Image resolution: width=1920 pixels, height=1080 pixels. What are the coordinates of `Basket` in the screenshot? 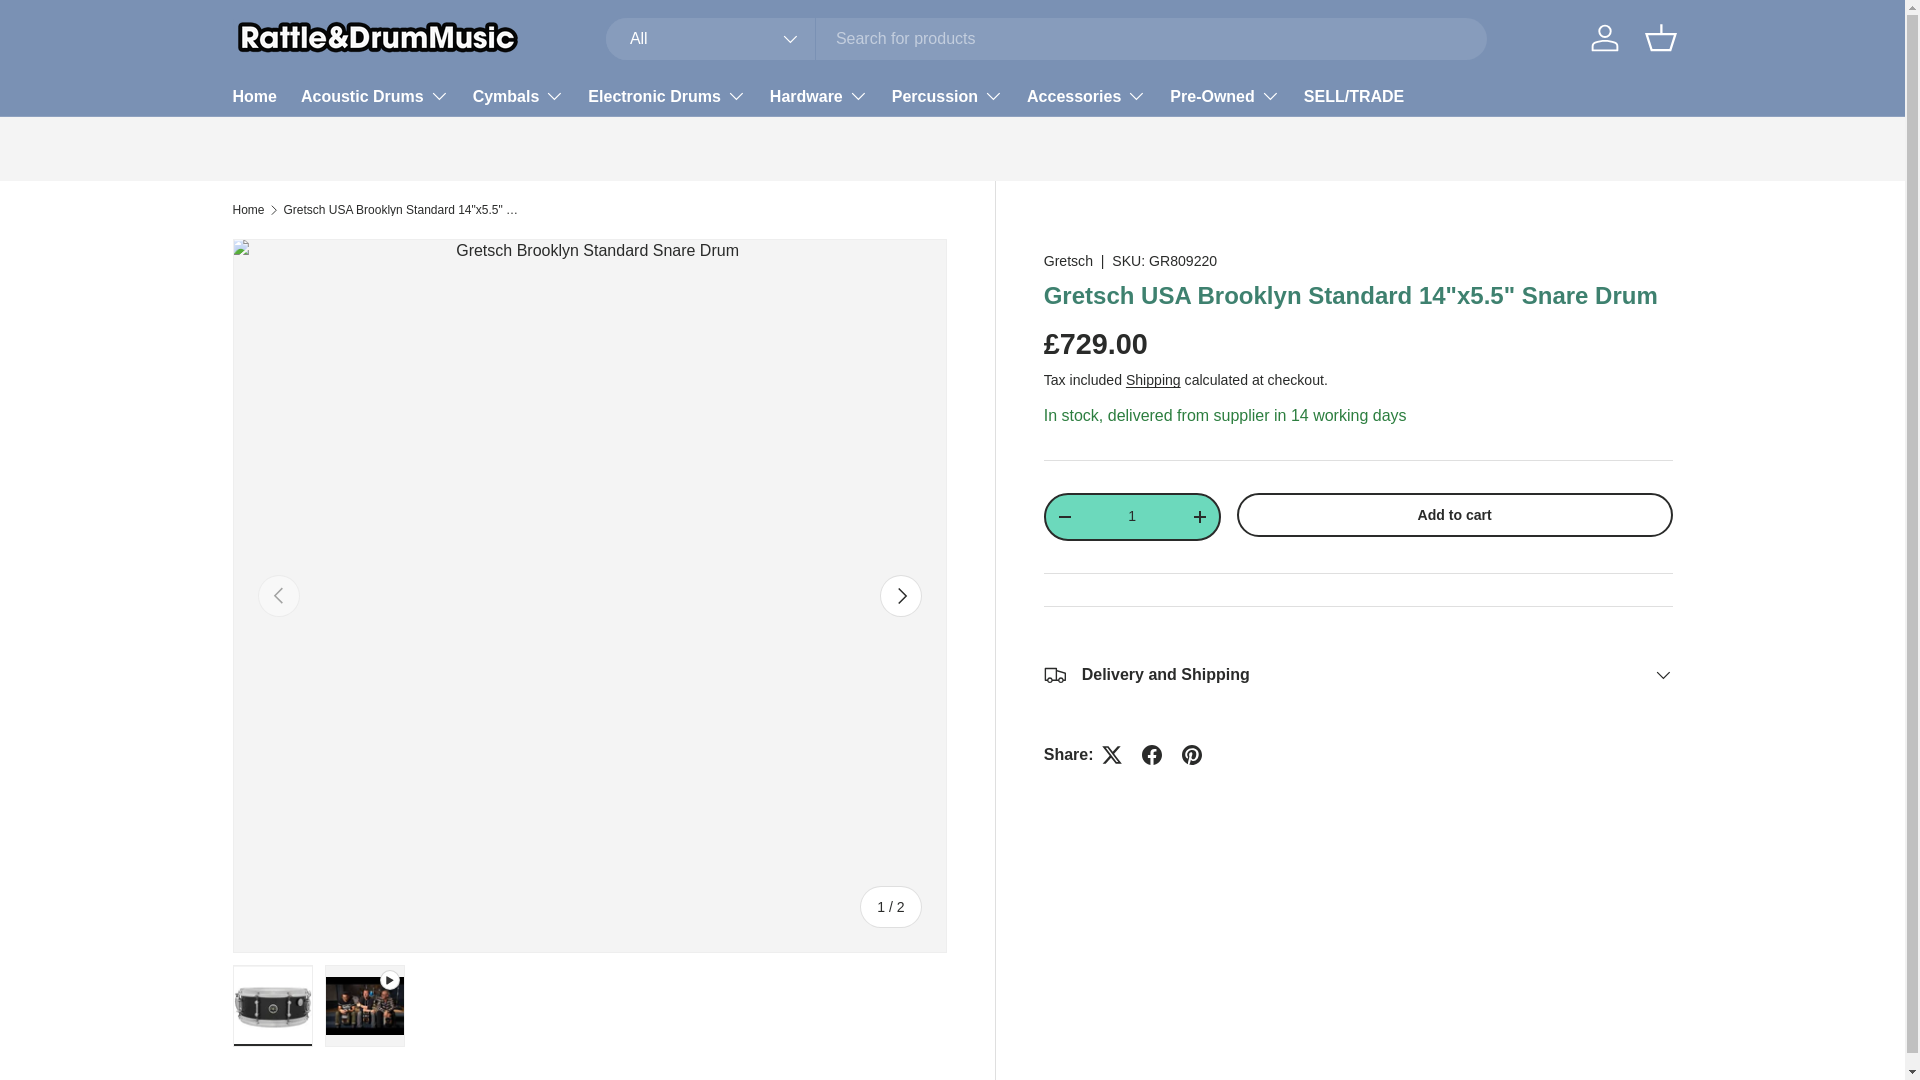 It's located at (1659, 38).